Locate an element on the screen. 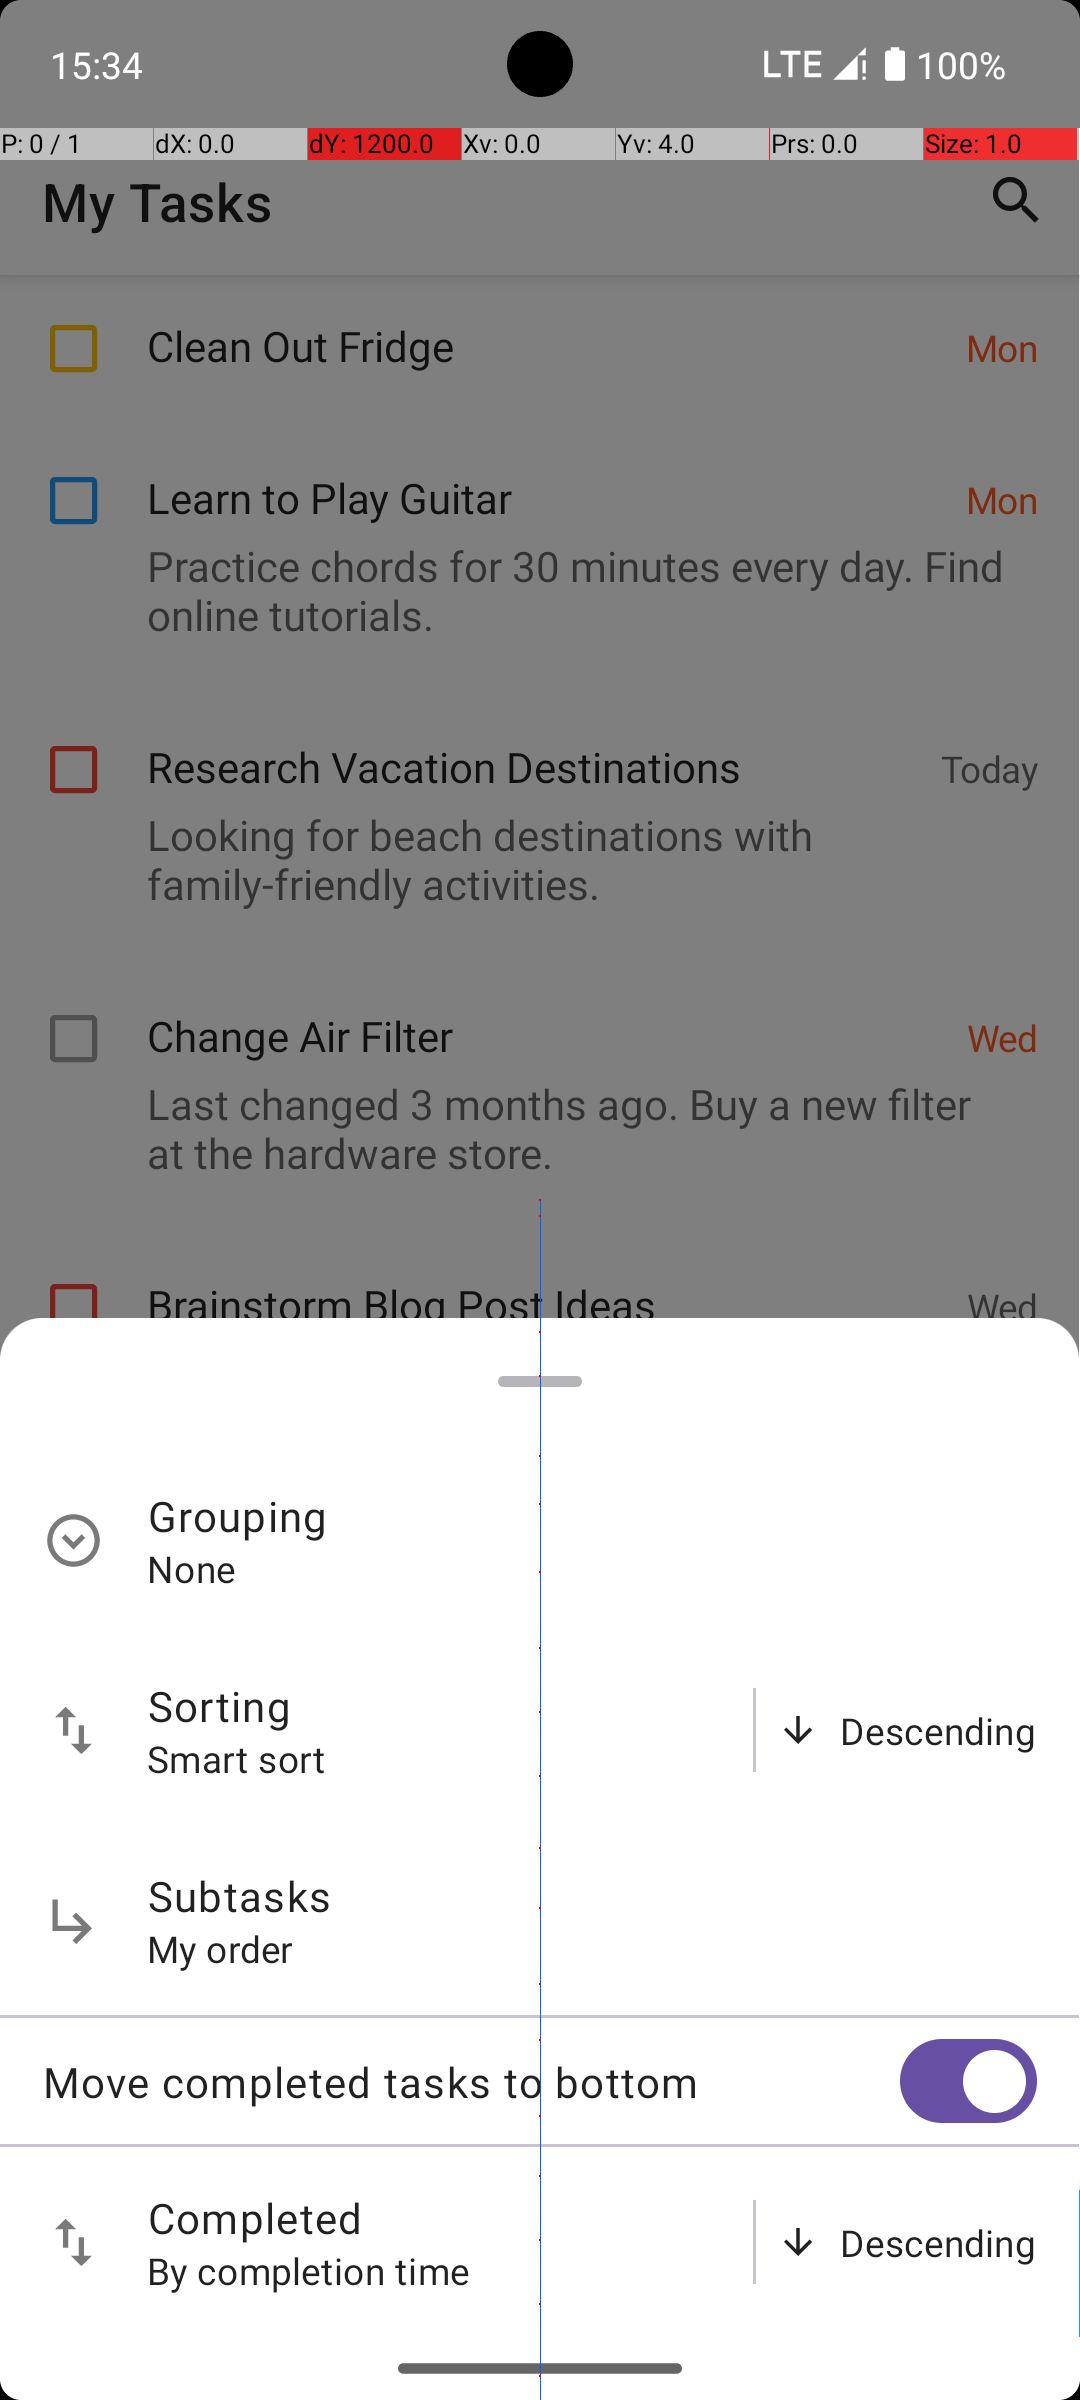 Image resolution: width=1080 pixels, height=2400 pixels. Sorting is located at coordinates (220, 1706).